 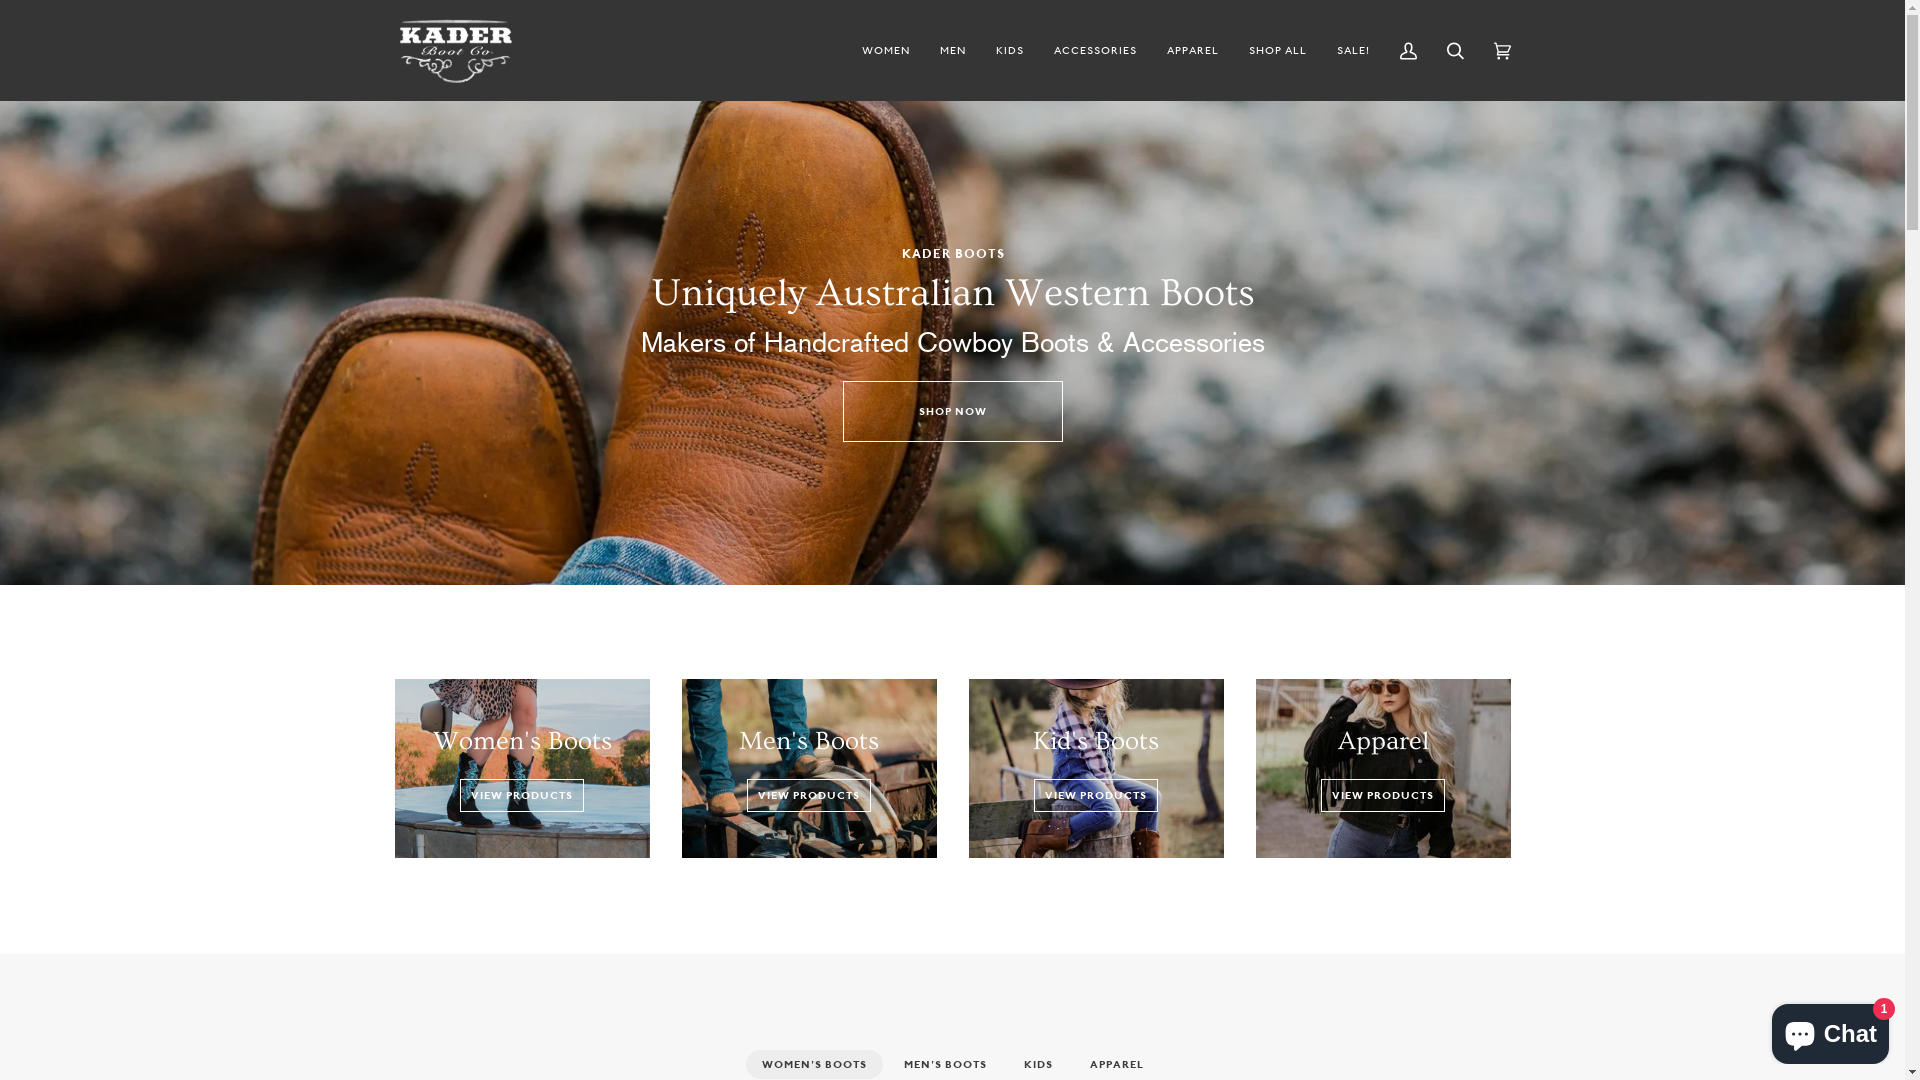 I want to click on My Account, so click(x=1408, y=50).